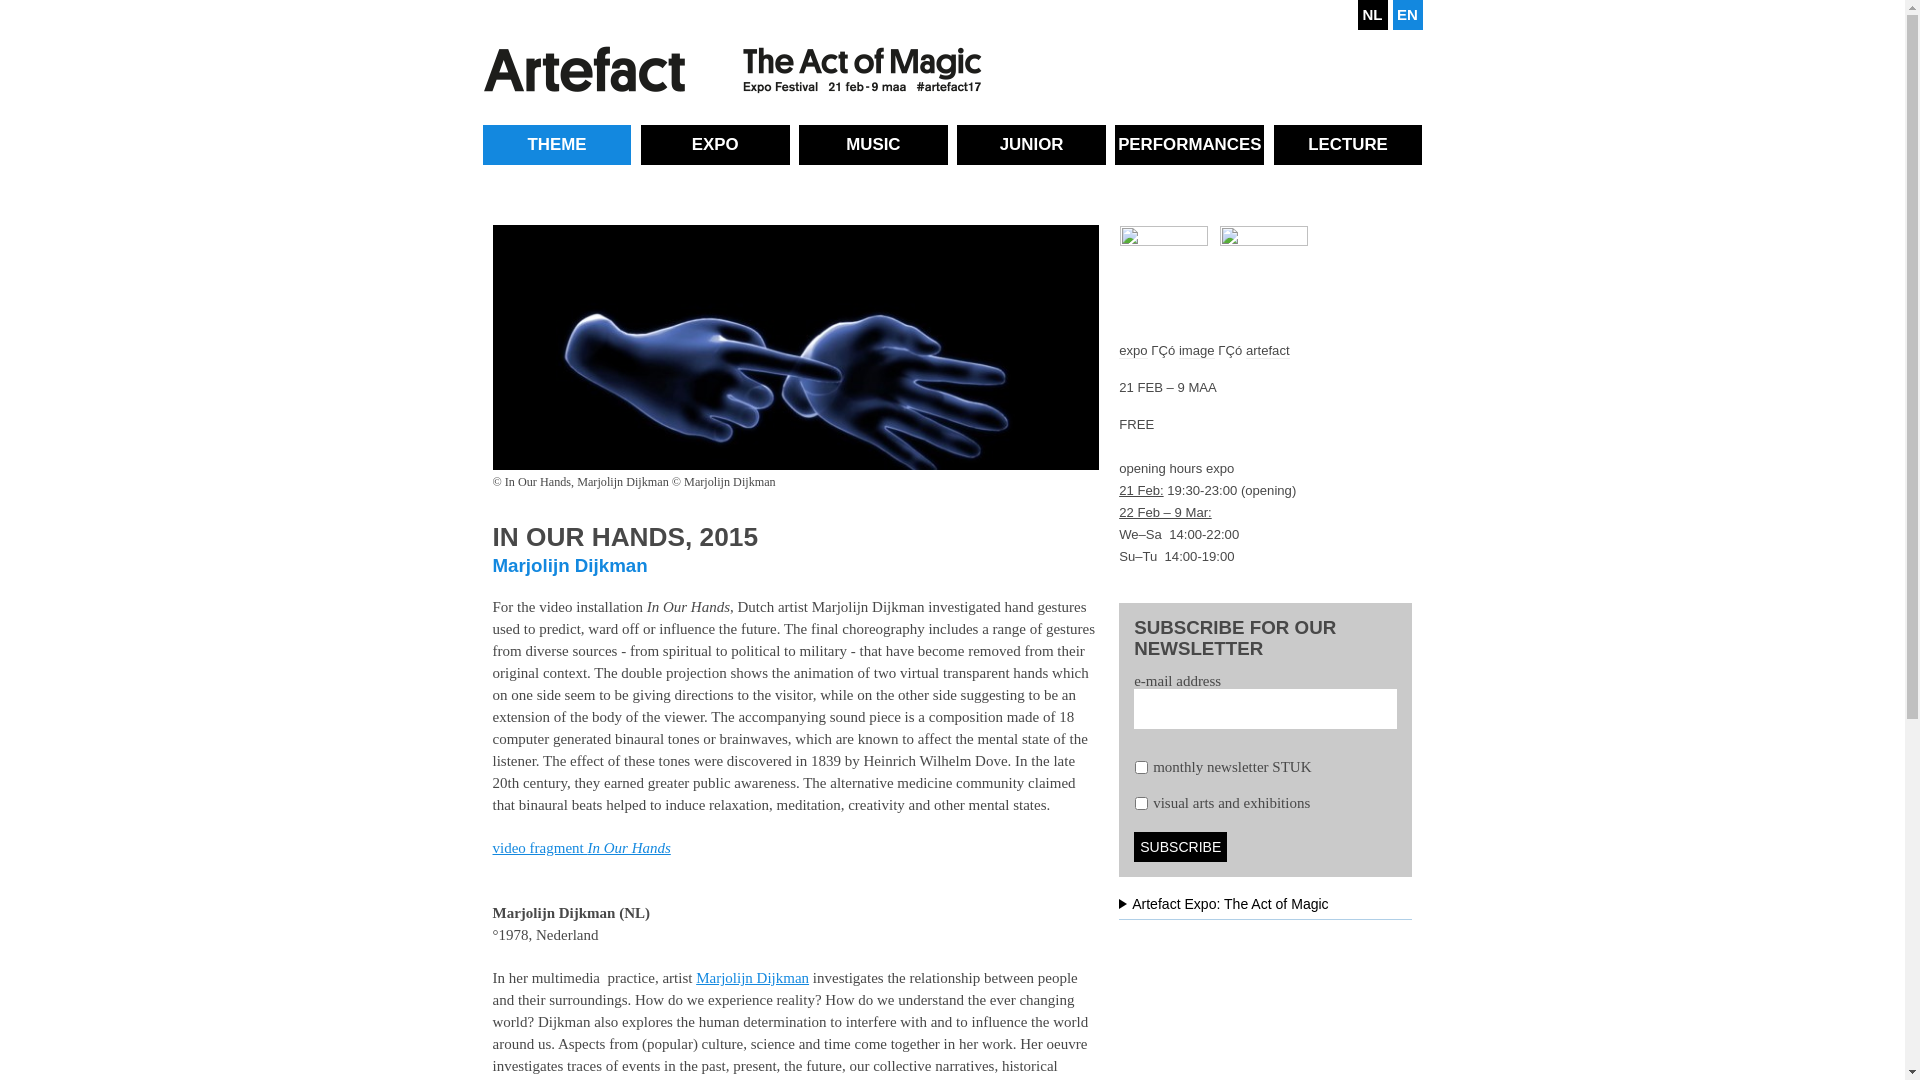  Describe the element at coordinates (1190, 15) in the screenshot. I see `facebook` at that location.